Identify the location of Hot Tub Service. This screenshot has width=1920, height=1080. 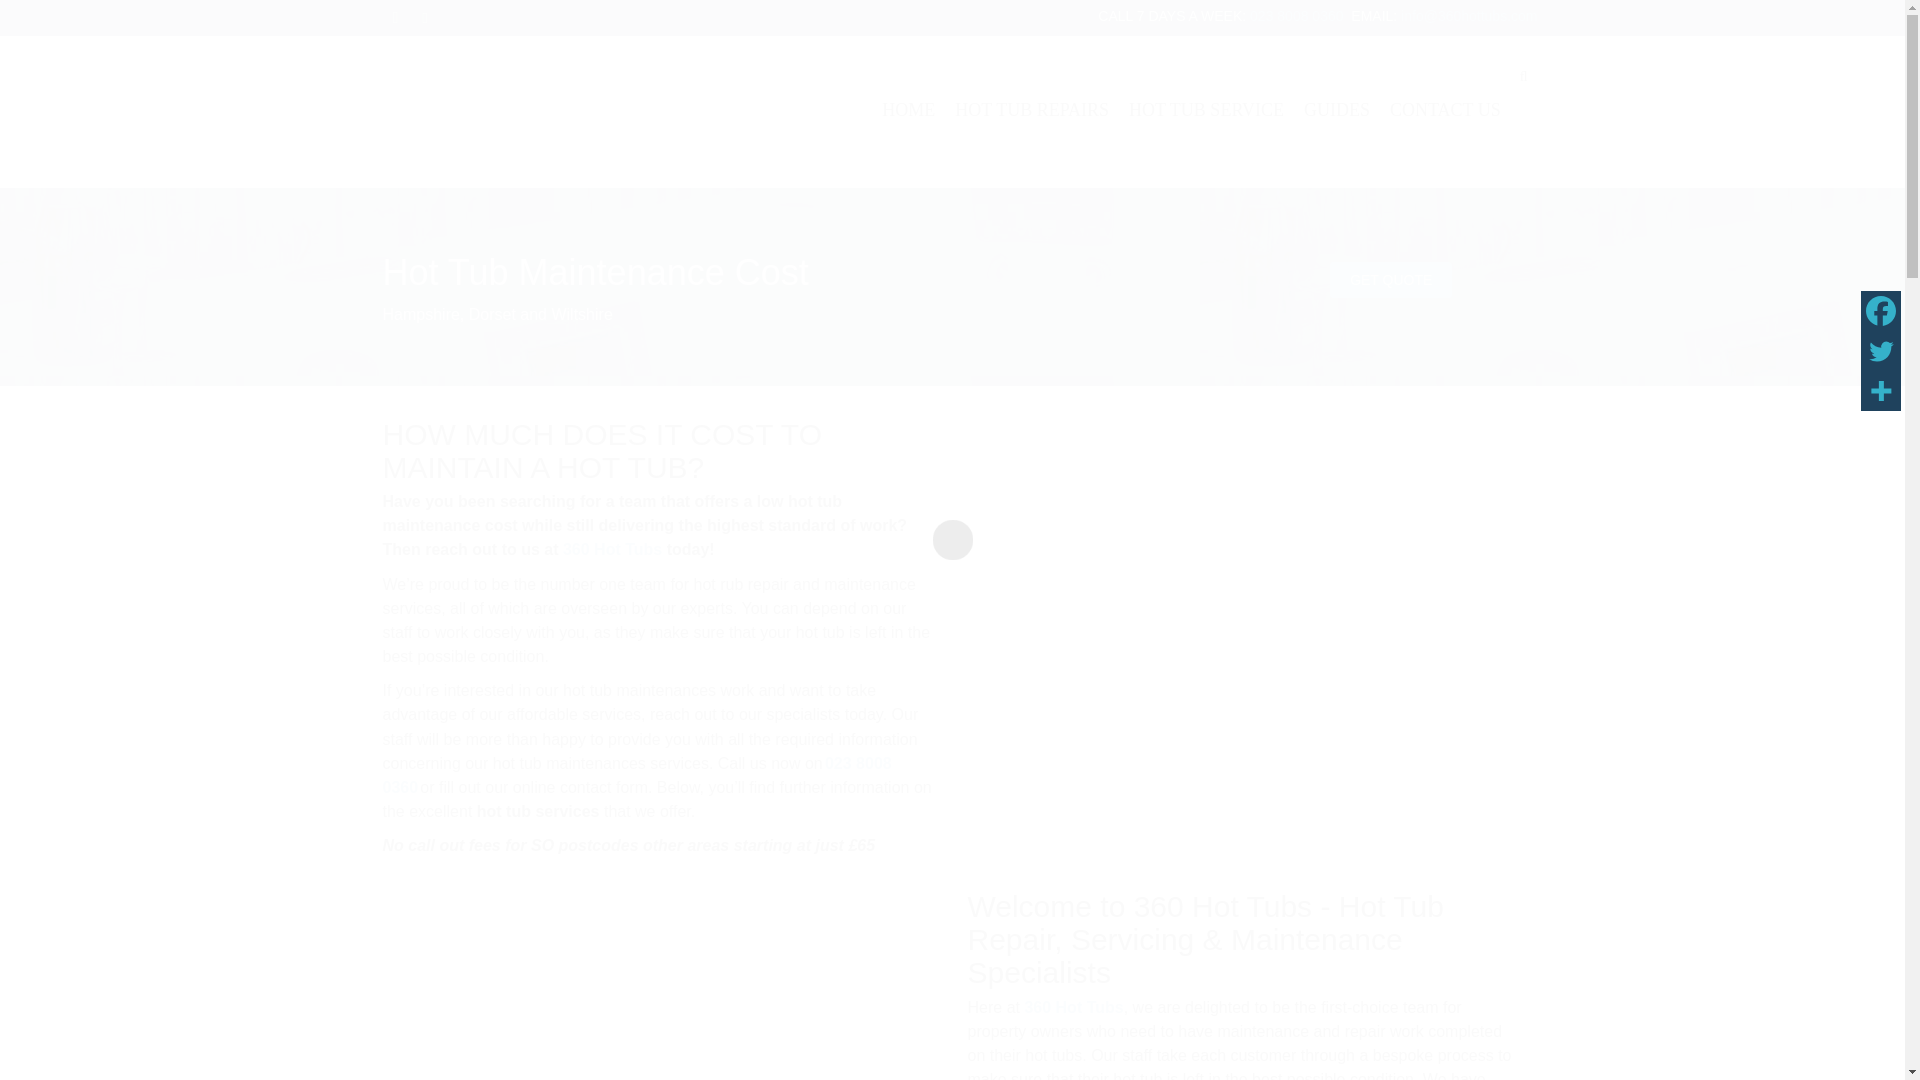
(1206, 94).